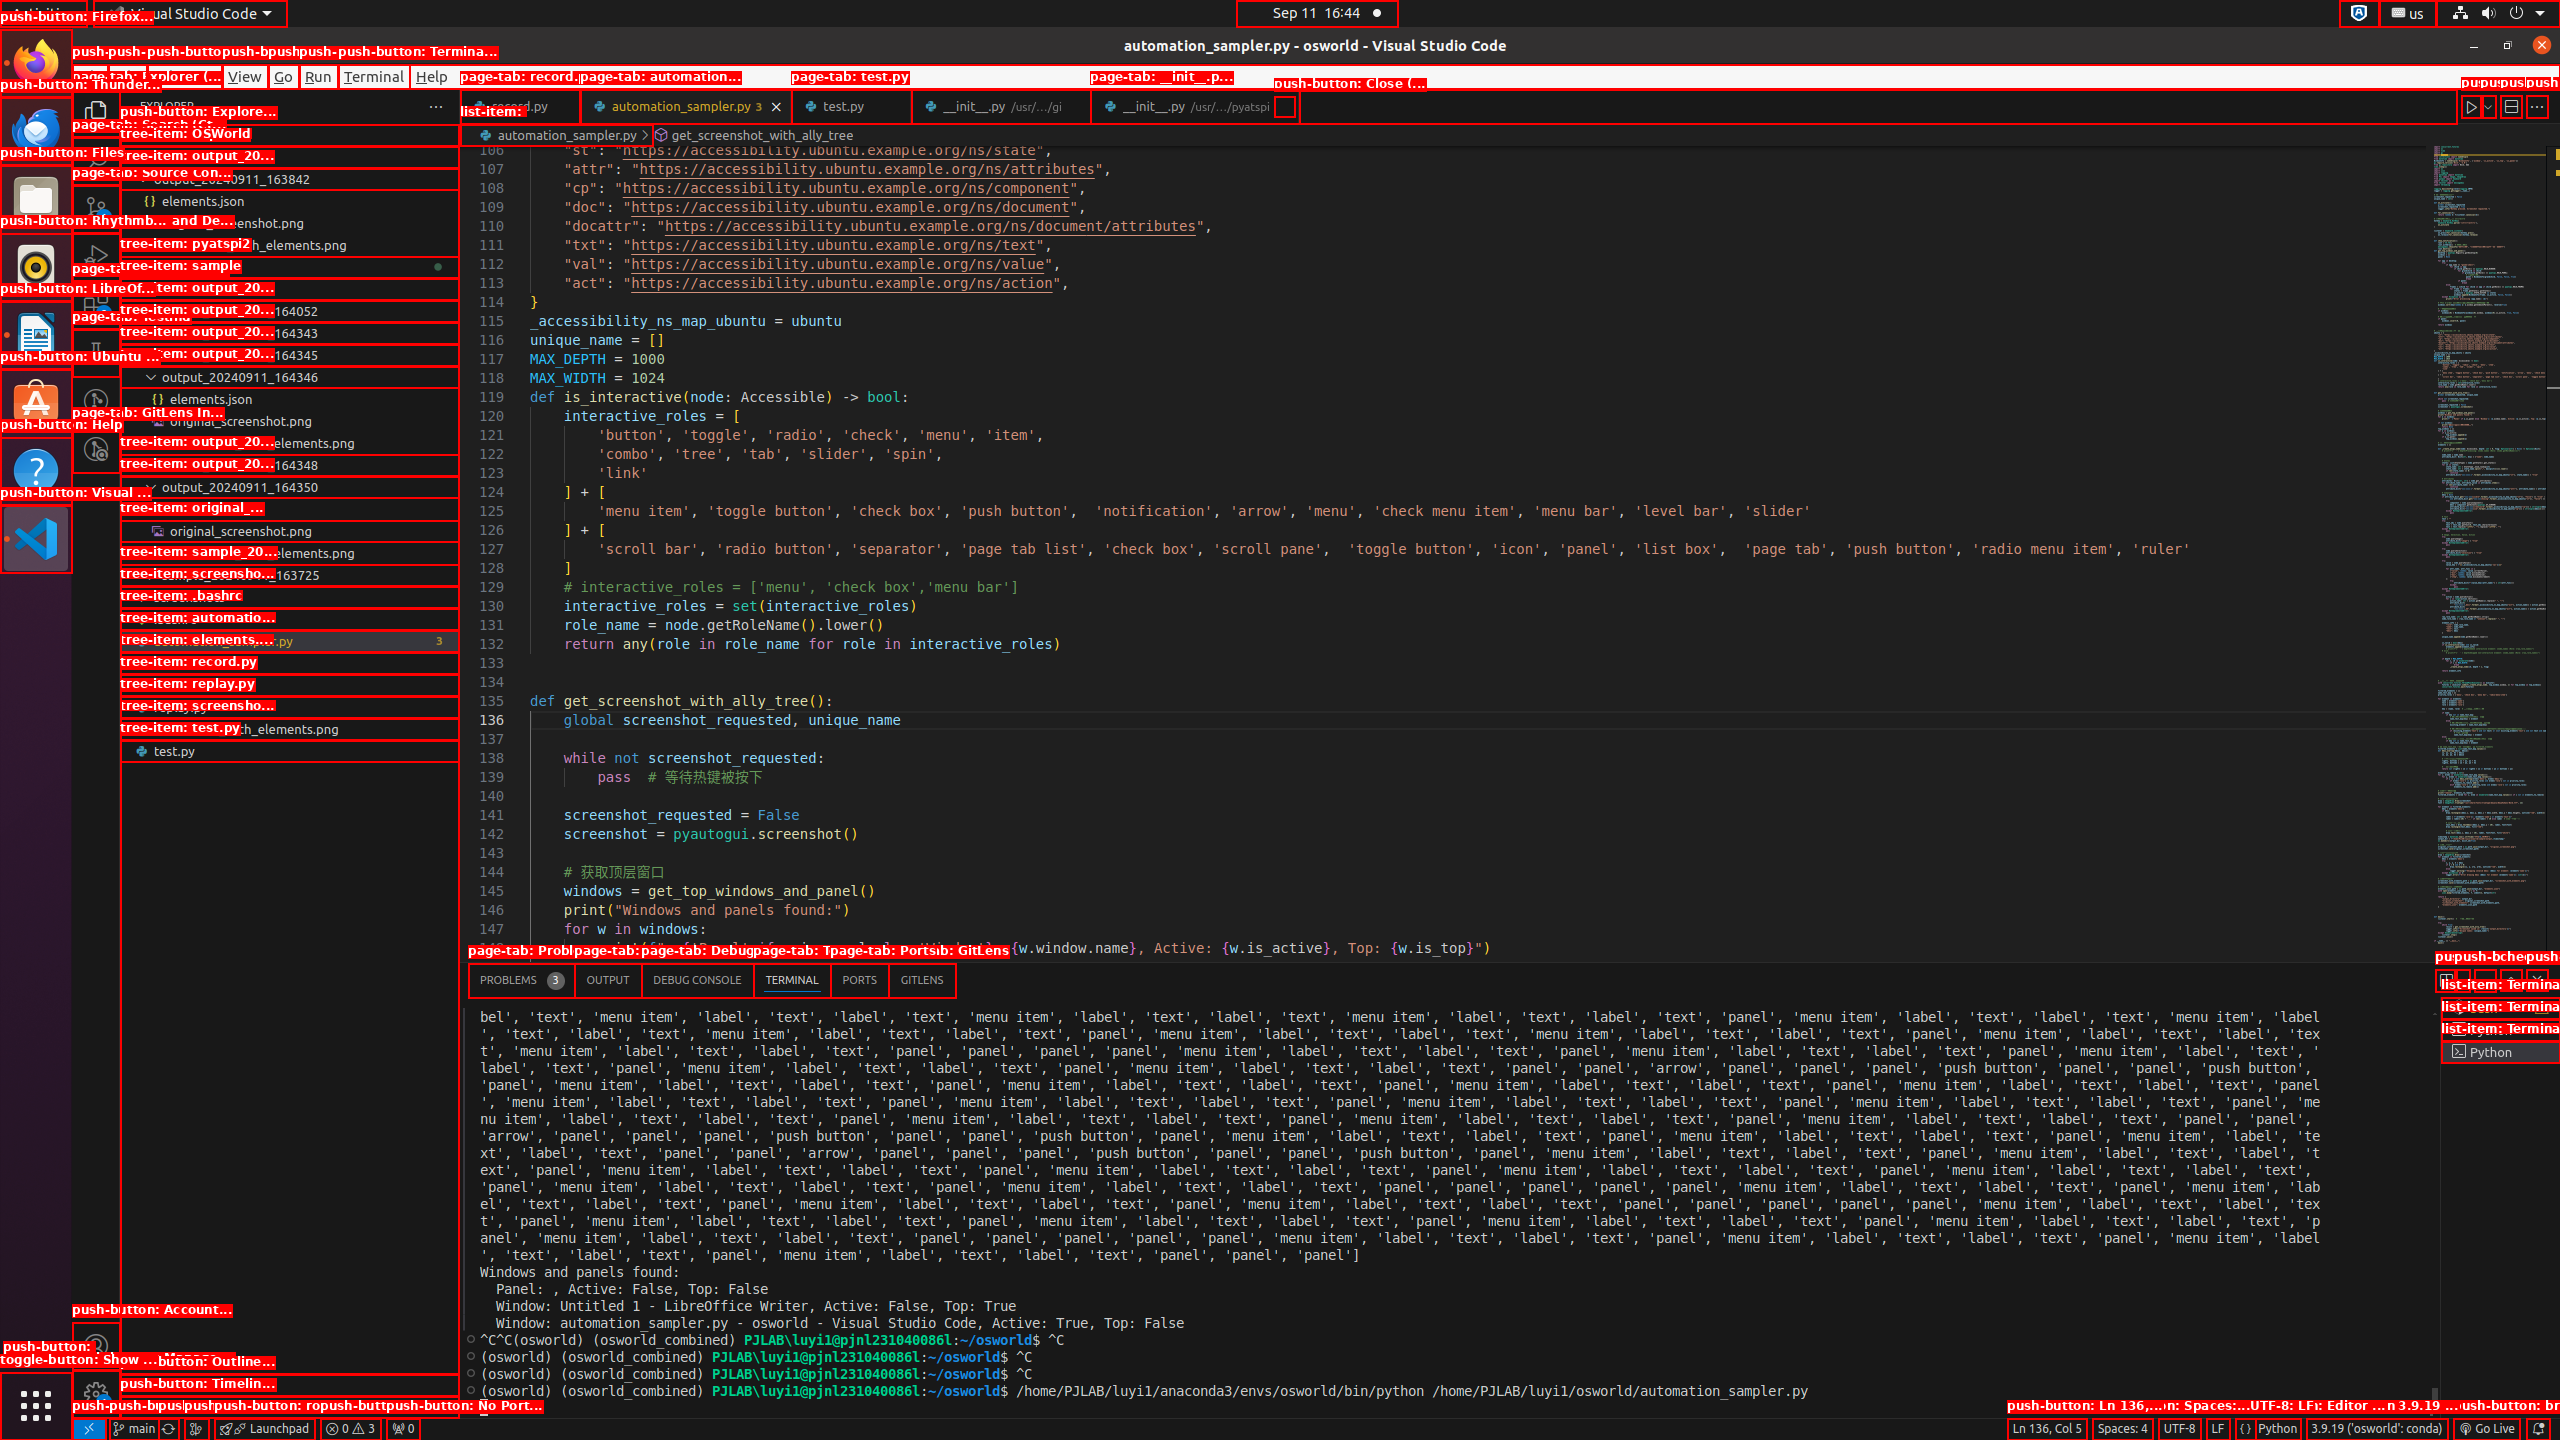  I want to click on Terminal (Ctrl+`), so click(792, 980).